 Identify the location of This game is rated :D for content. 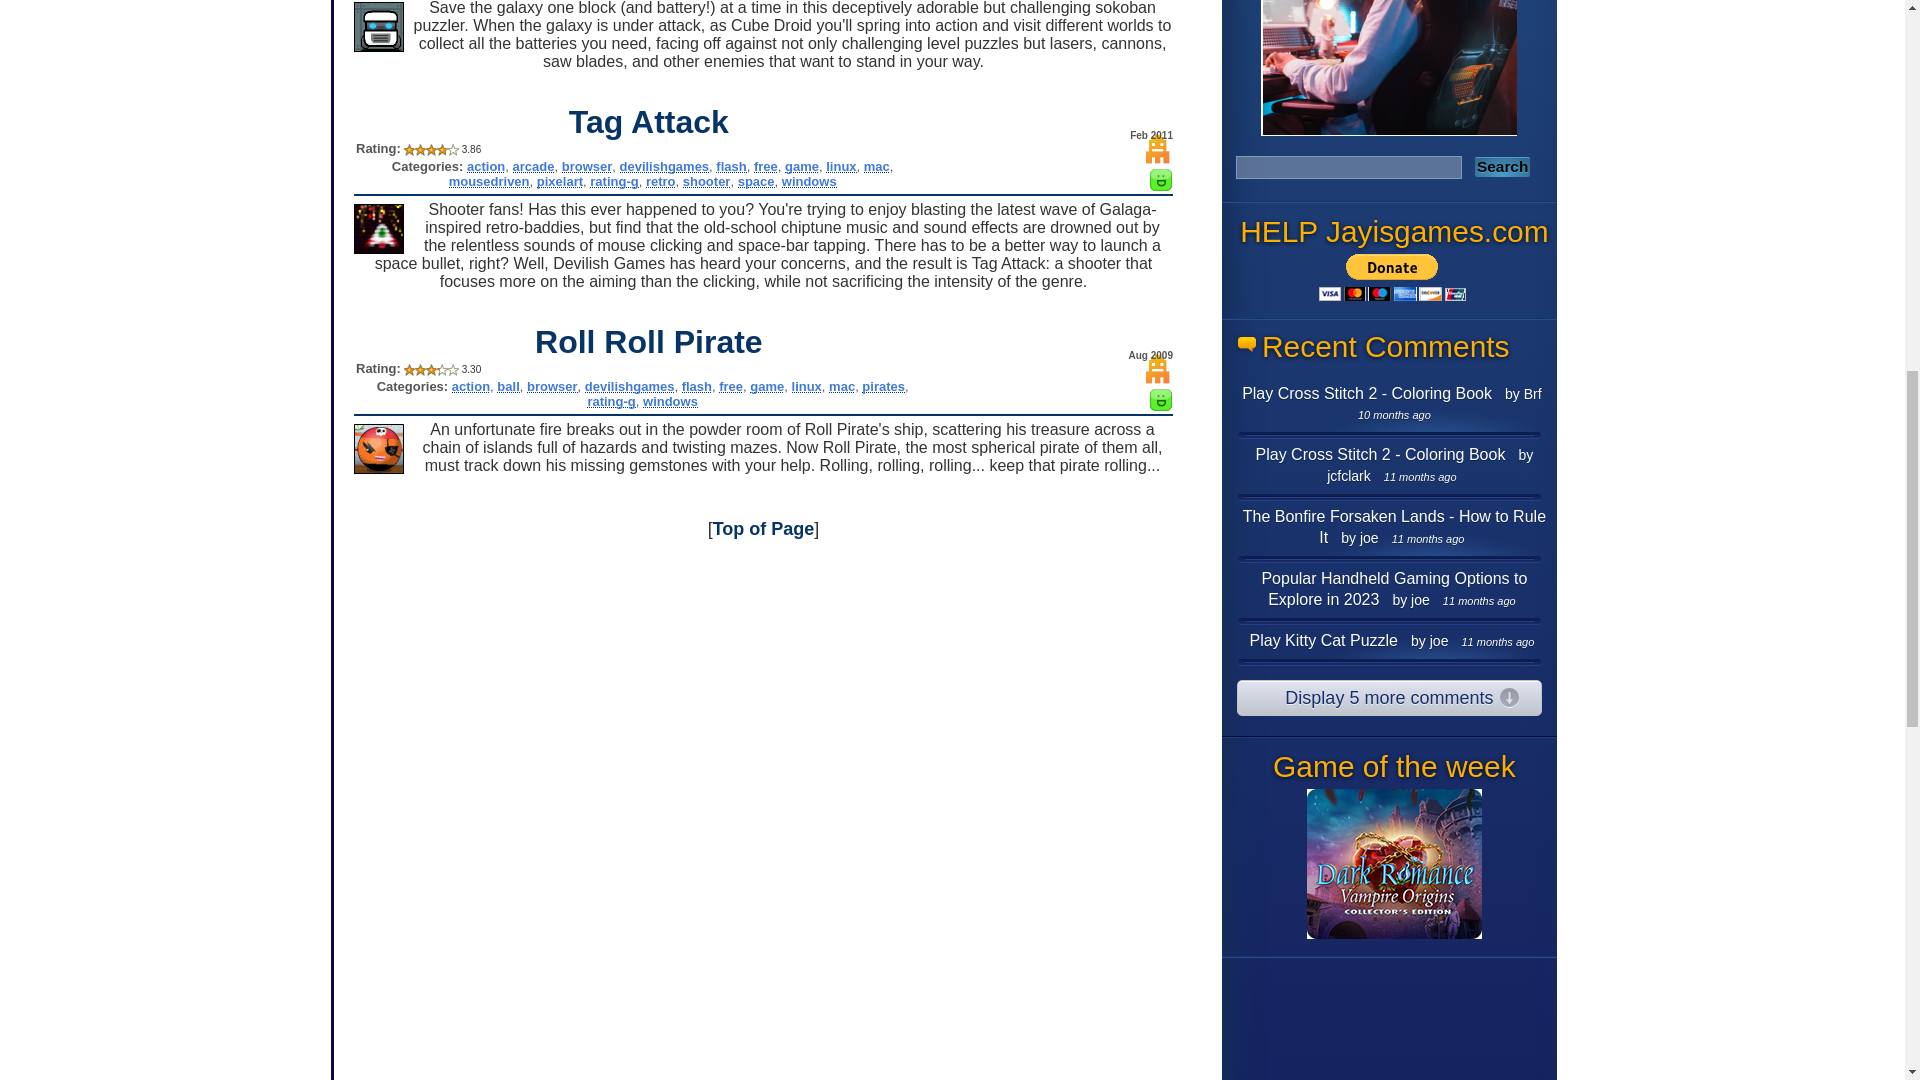
(1160, 186).